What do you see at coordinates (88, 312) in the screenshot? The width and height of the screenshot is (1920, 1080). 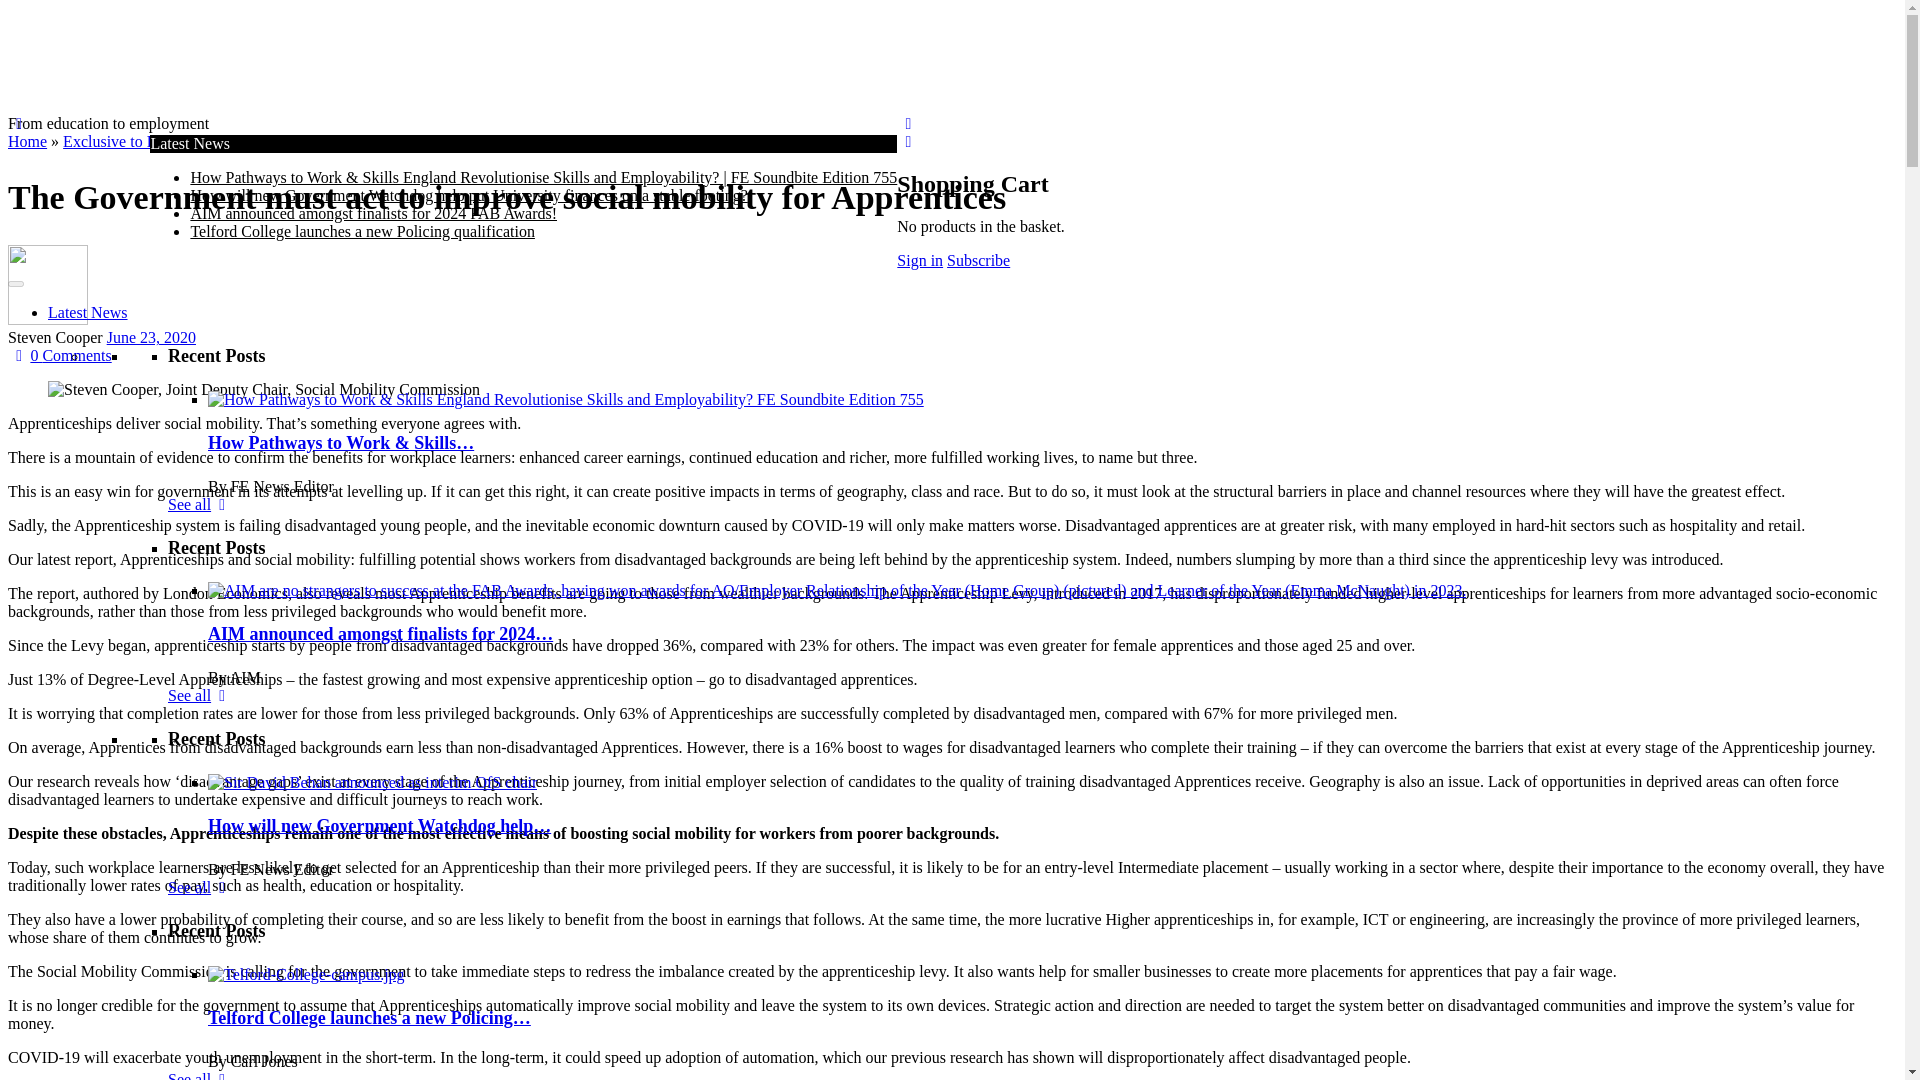 I see `Latest News` at bounding box center [88, 312].